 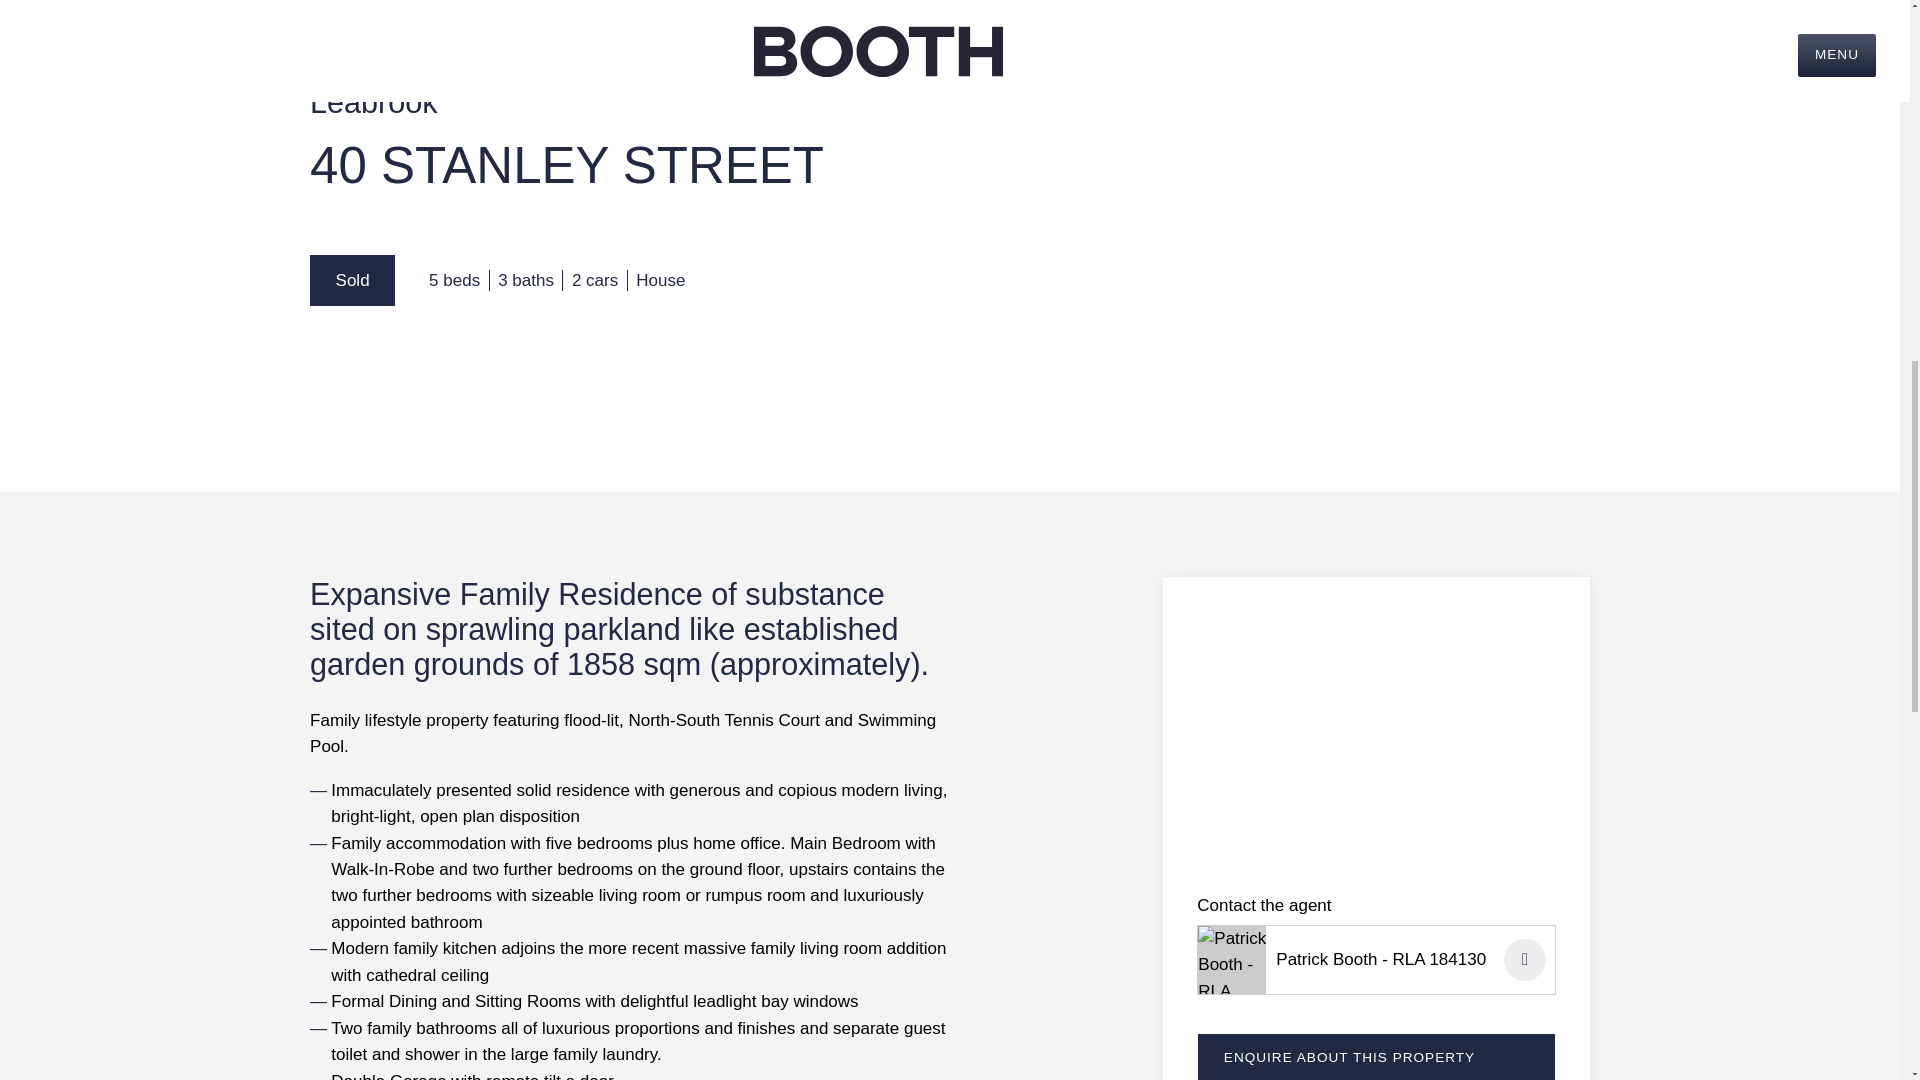 What do you see at coordinates (1376, 1056) in the screenshot?
I see `ENQUIRE ABOUT THIS PROPERTY` at bounding box center [1376, 1056].